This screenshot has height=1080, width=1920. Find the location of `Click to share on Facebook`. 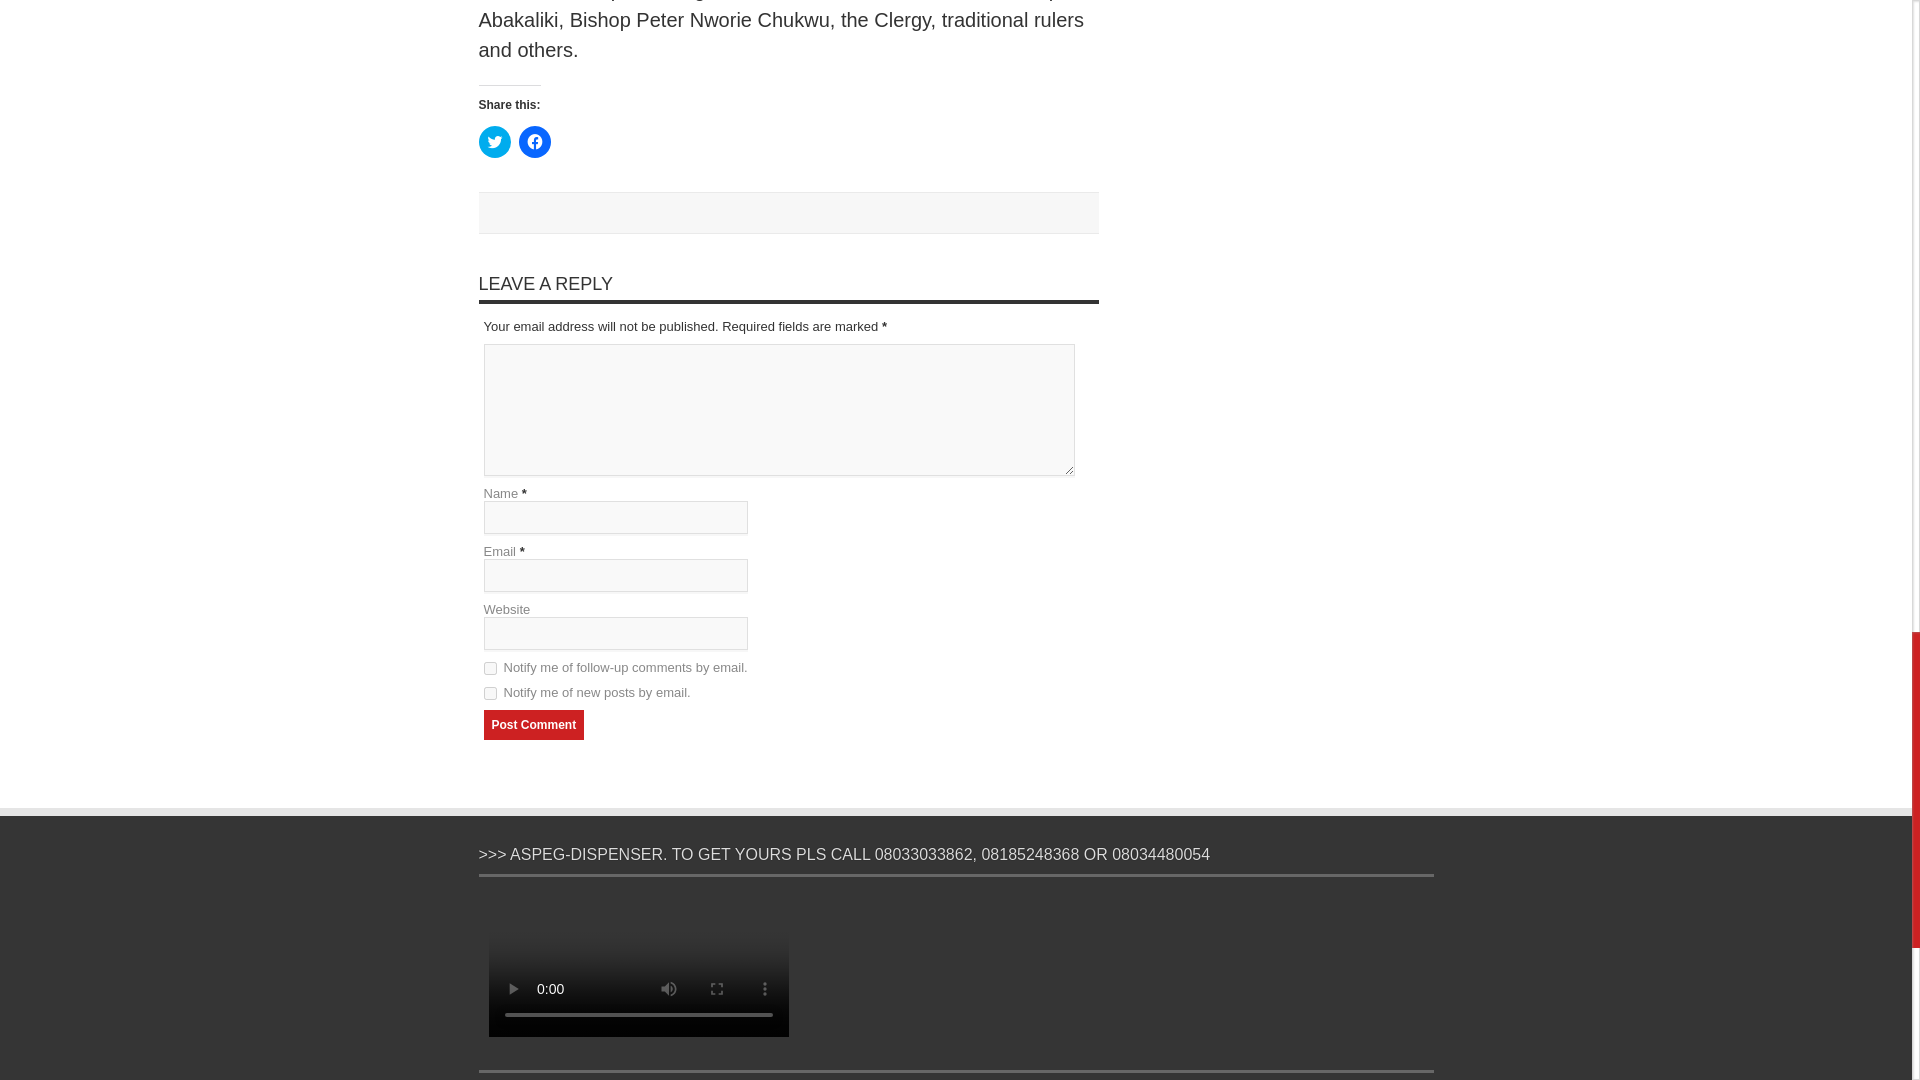

Click to share on Facebook is located at coordinates (534, 142).